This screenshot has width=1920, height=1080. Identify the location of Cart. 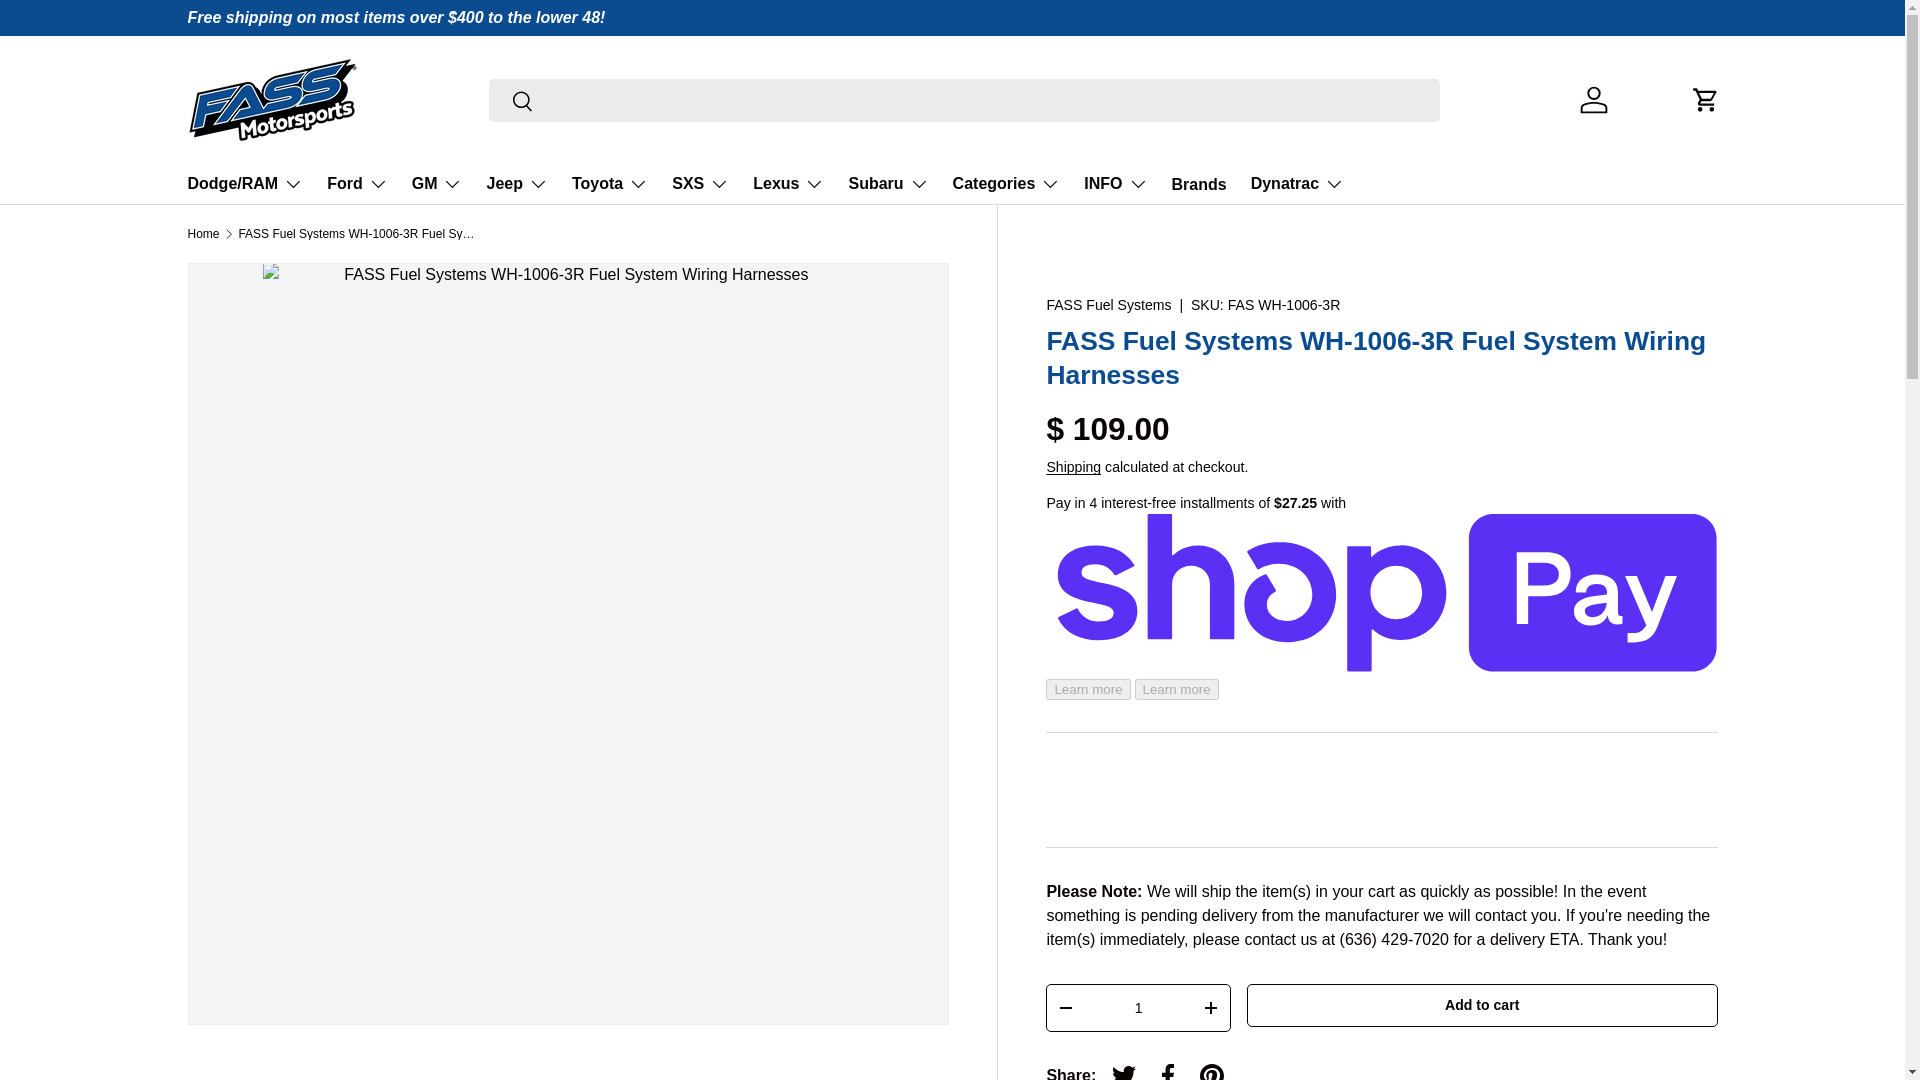
(1706, 100).